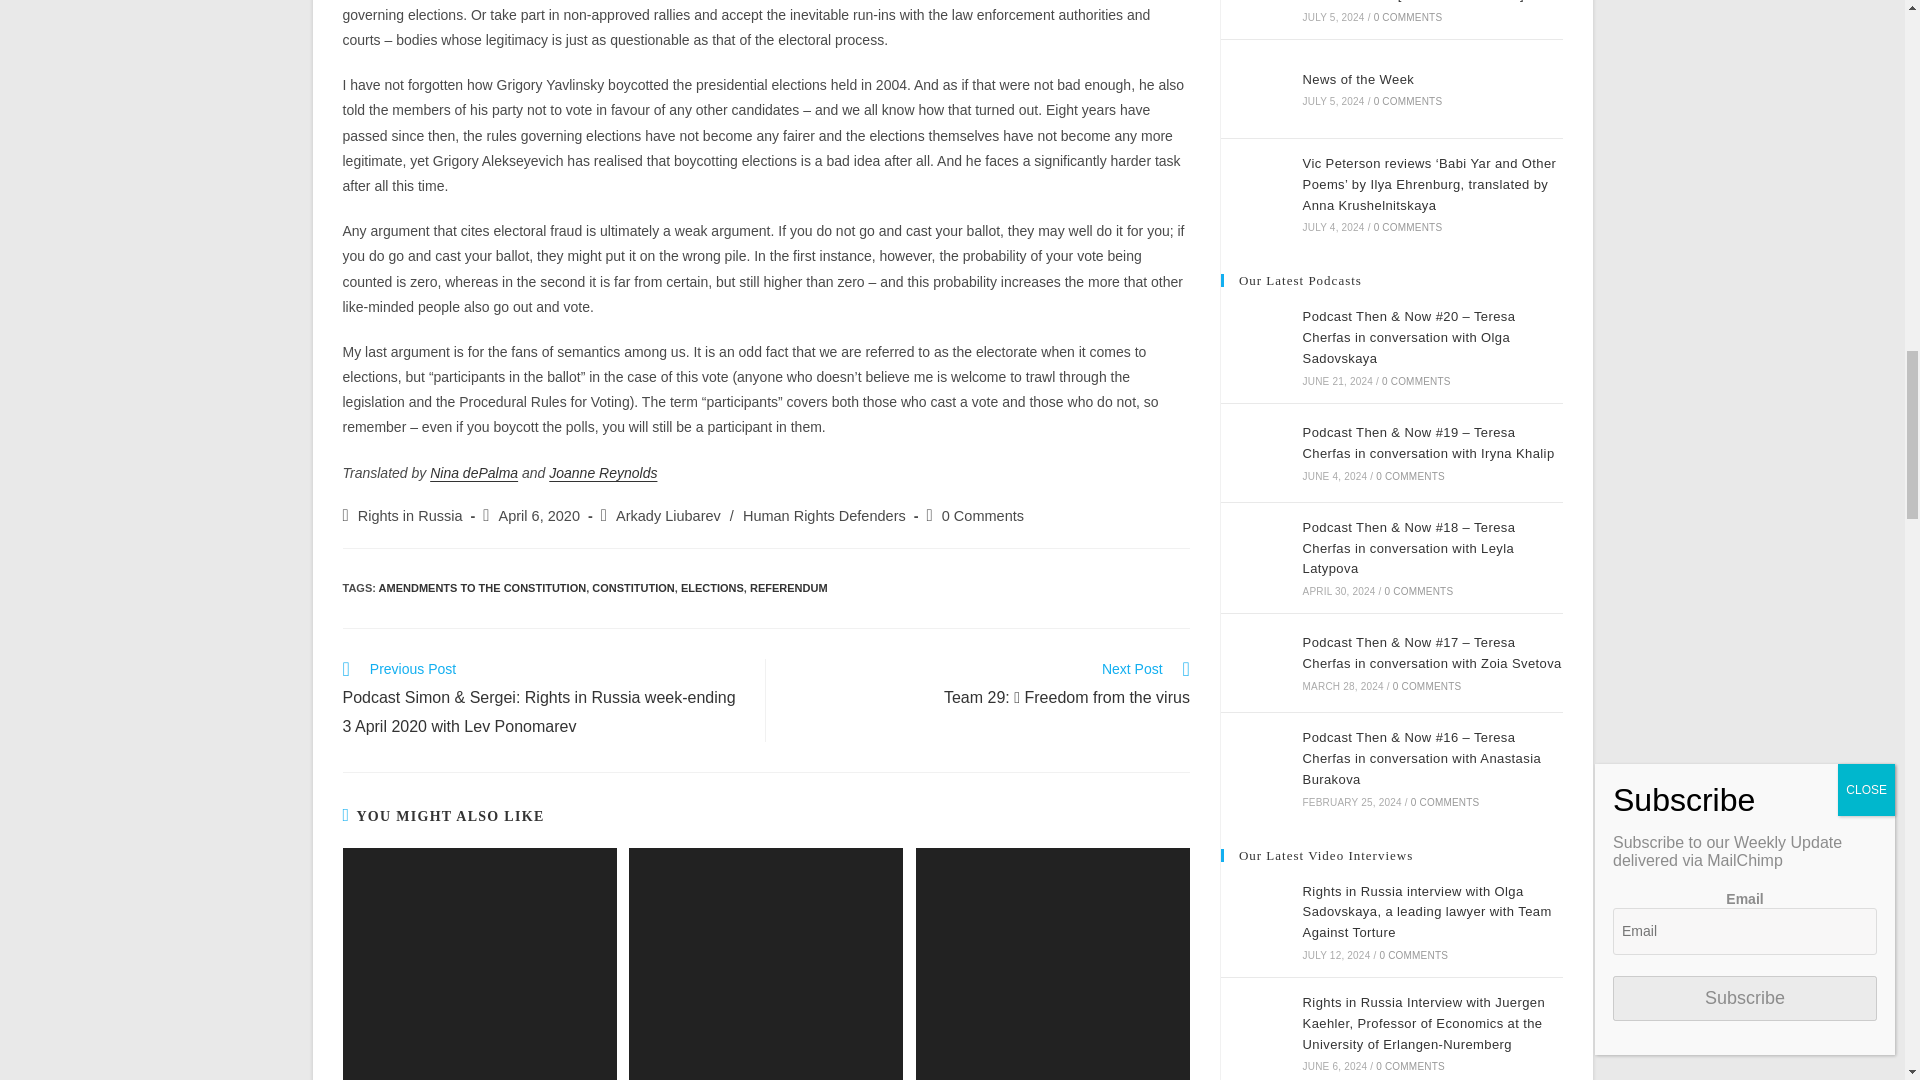  What do you see at coordinates (1254, 89) in the screenshot?
I see `News of the Week` at bounding box center [1254, 89].